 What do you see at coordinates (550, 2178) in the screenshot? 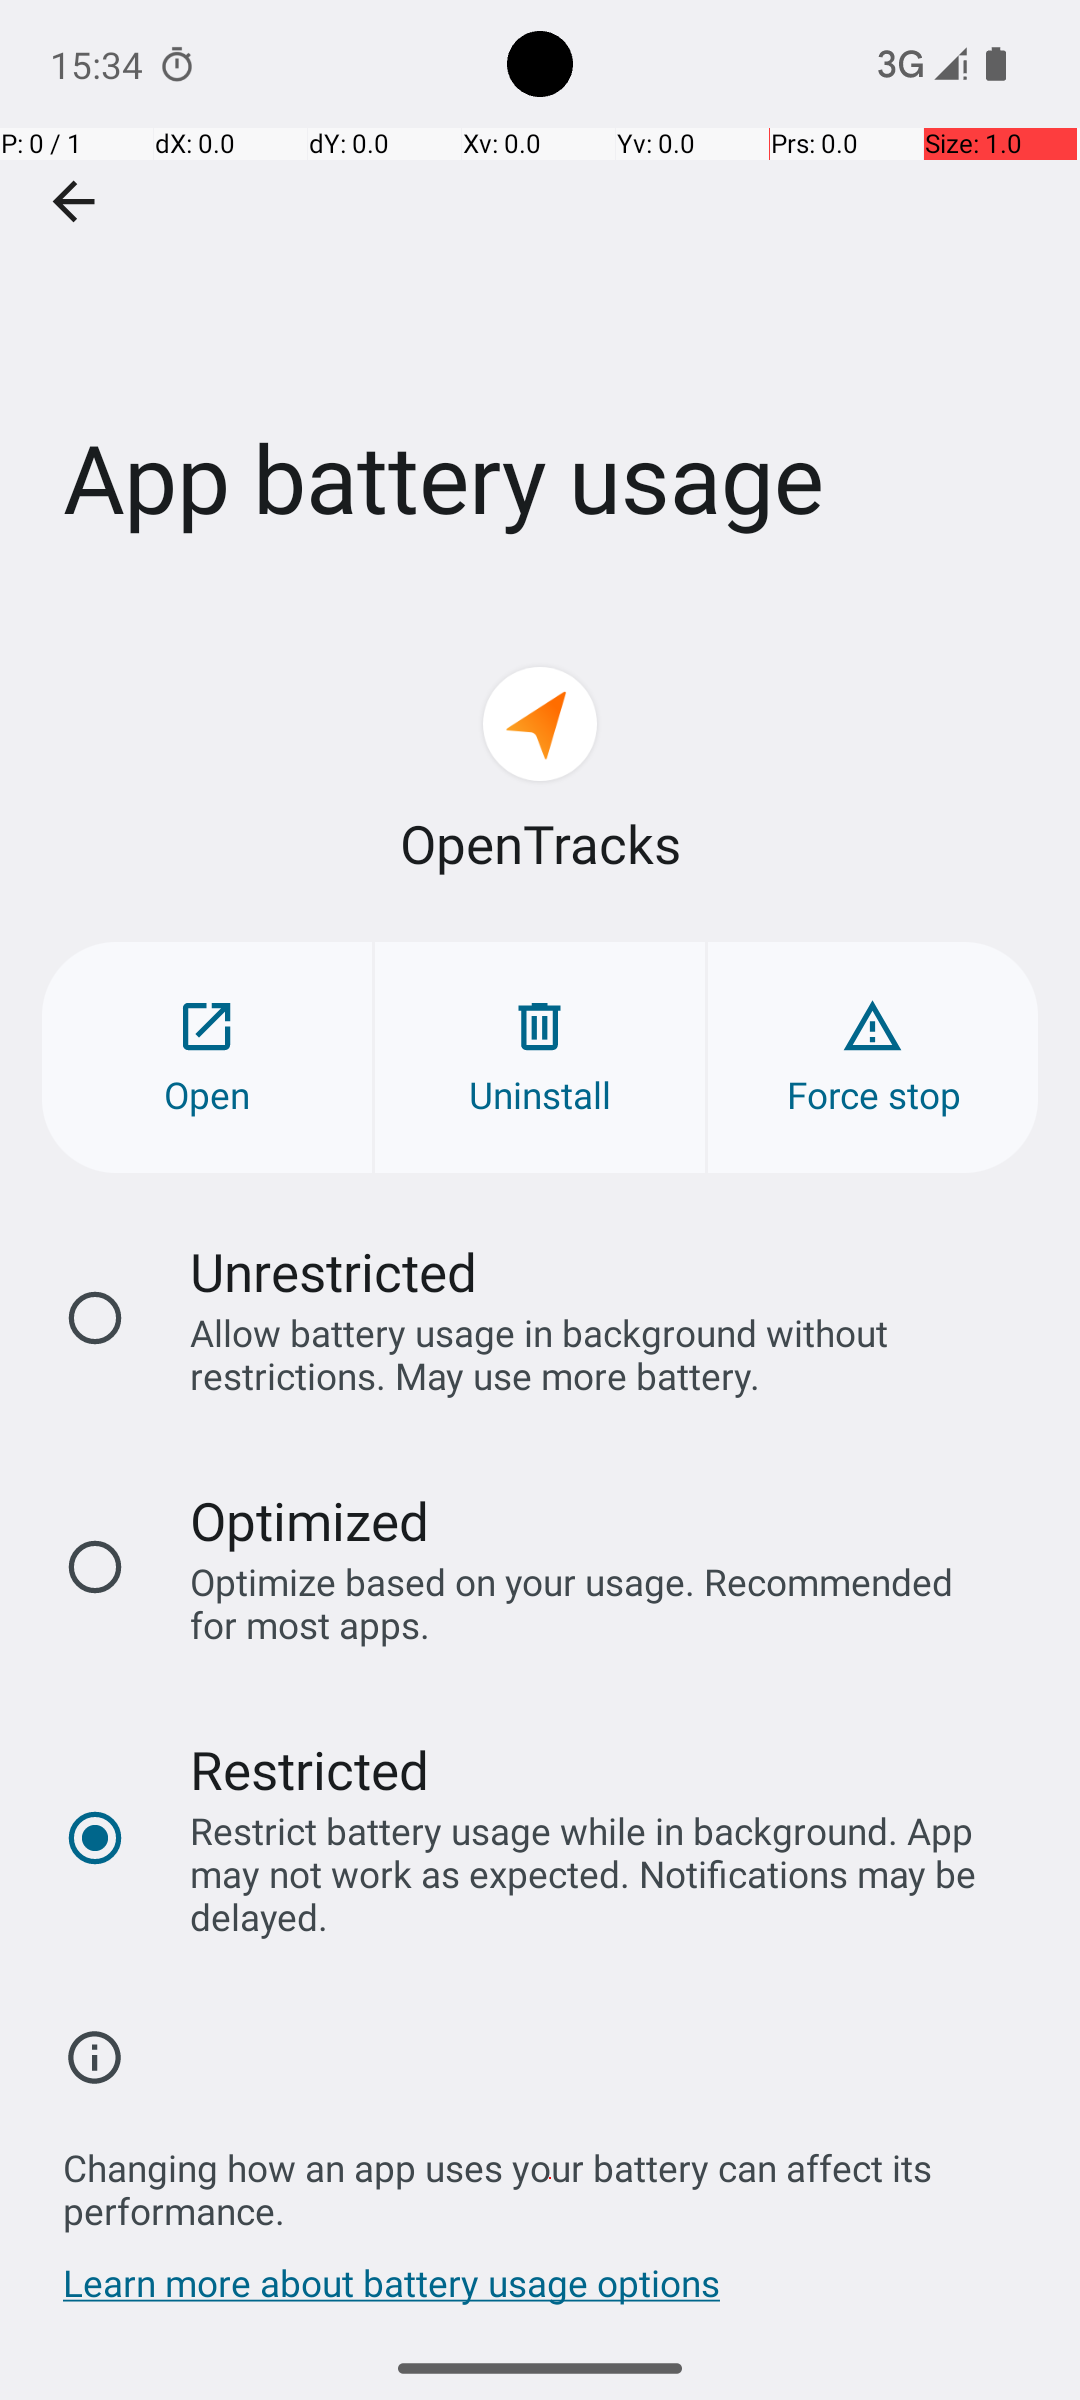
I see `Changing how an app uses your battery can affect its performance.` at bounding box center [550, 2178].